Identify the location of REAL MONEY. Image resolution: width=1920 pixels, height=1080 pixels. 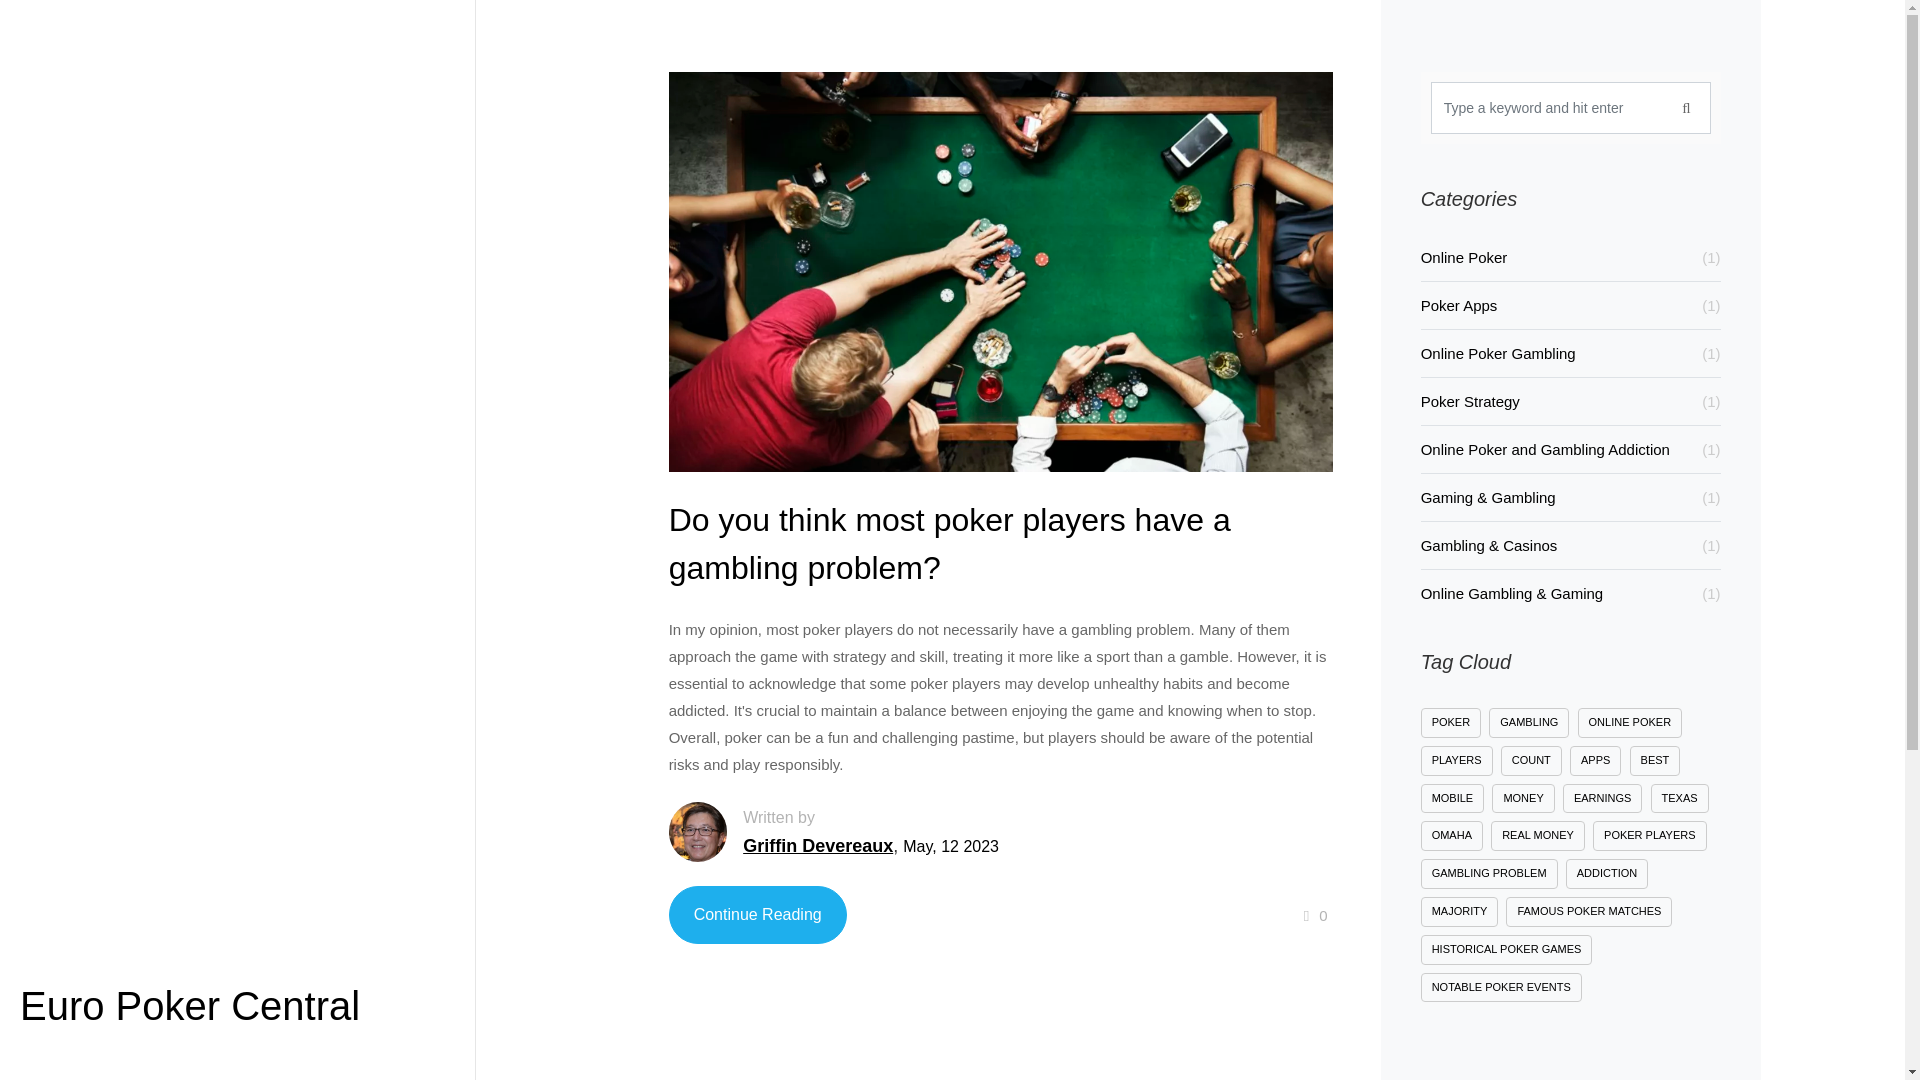
(1538, 836).